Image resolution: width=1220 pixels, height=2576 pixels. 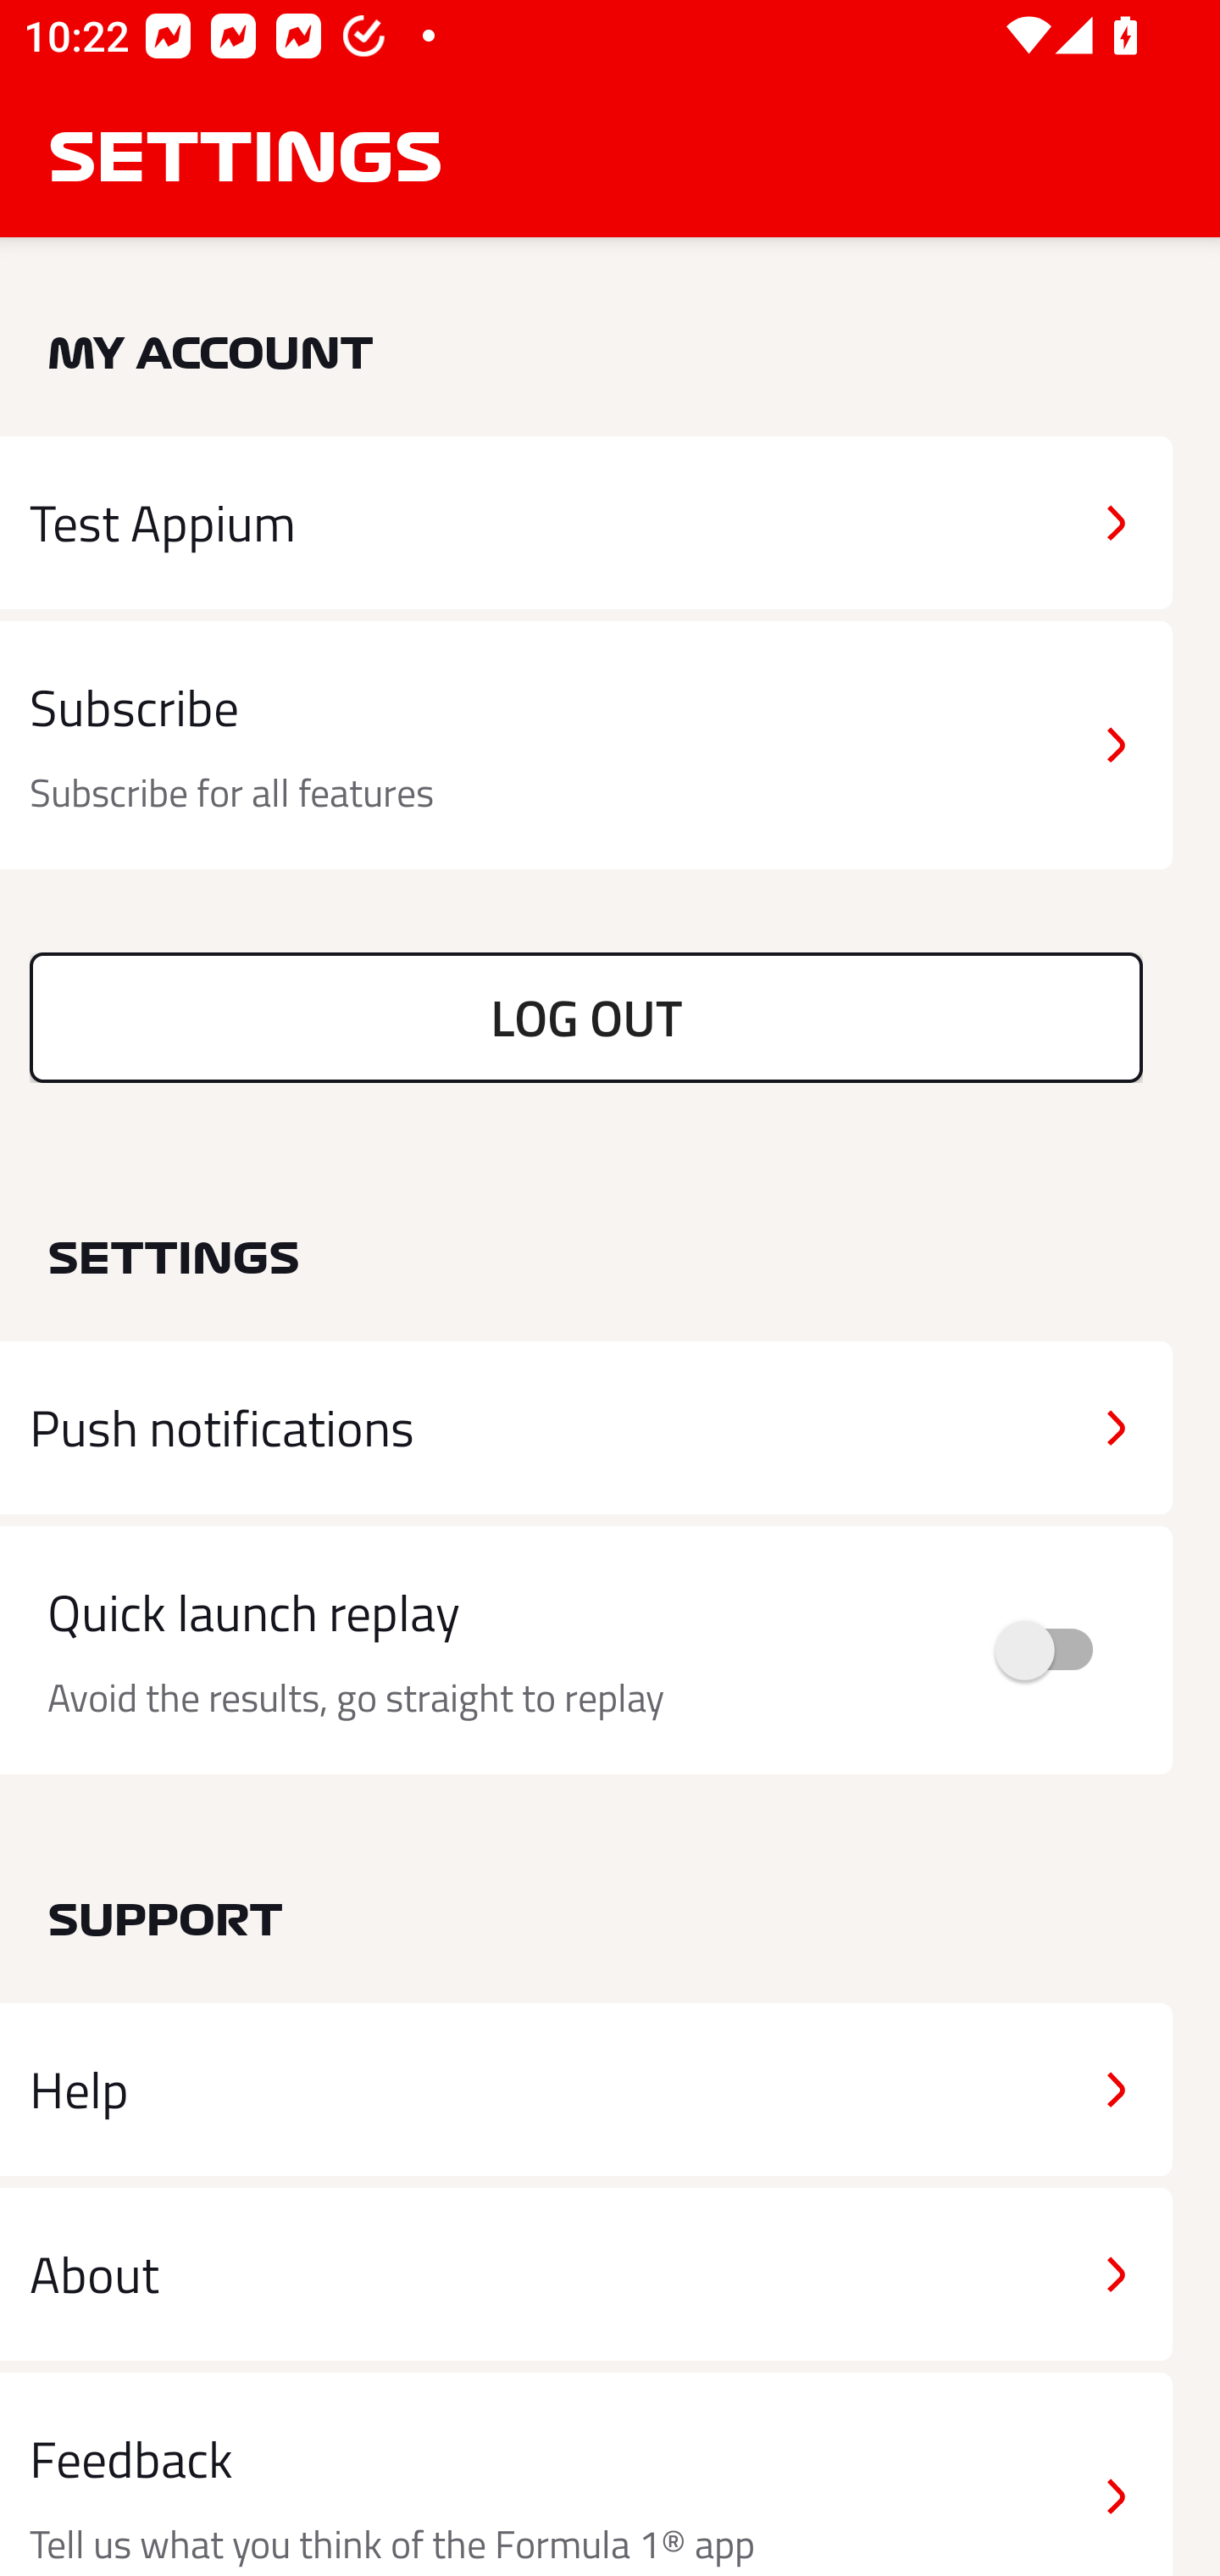 I want to click on About, so click(x=586, y=2273).